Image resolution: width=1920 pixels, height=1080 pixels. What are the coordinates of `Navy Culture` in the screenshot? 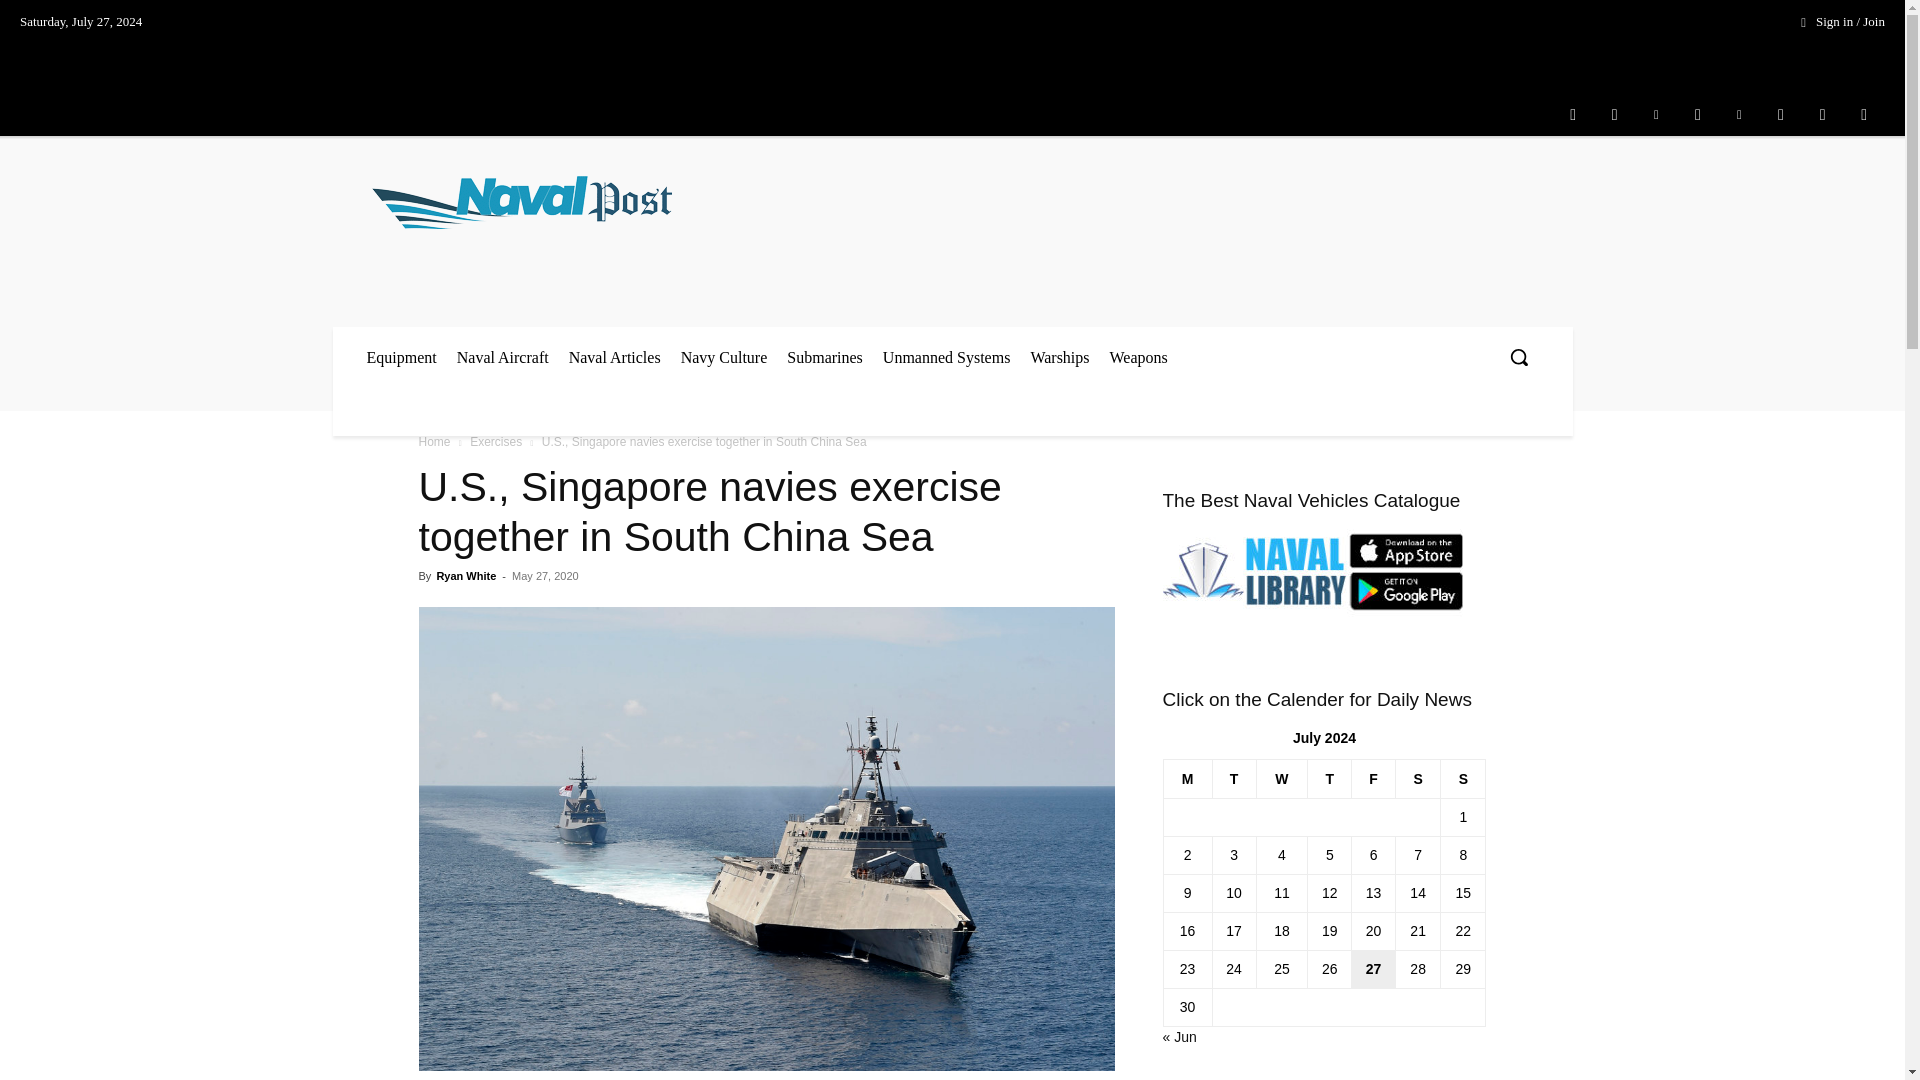 It's located at (724, 357).